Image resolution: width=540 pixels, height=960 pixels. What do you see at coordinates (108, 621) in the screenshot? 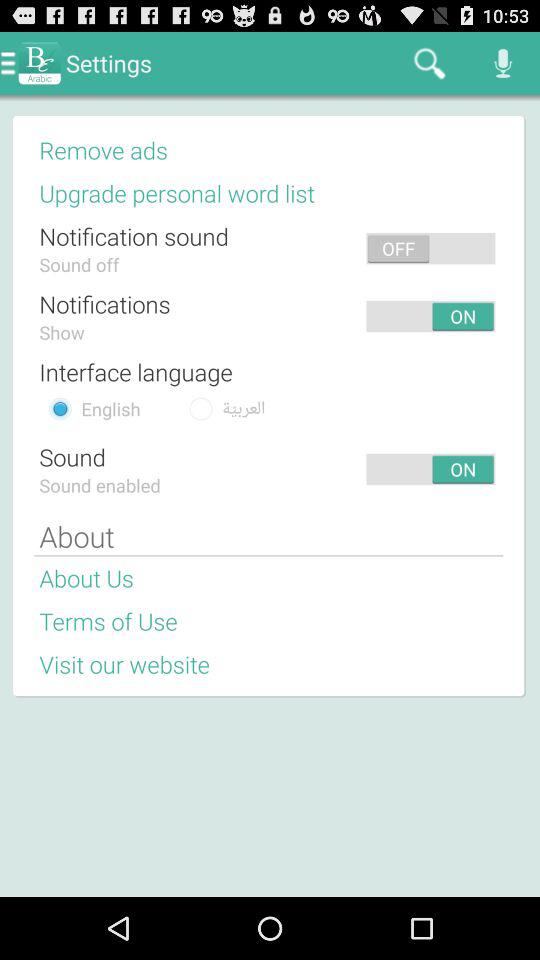
I see `choose the item above visit our website item` at bounding box center [108, 621].